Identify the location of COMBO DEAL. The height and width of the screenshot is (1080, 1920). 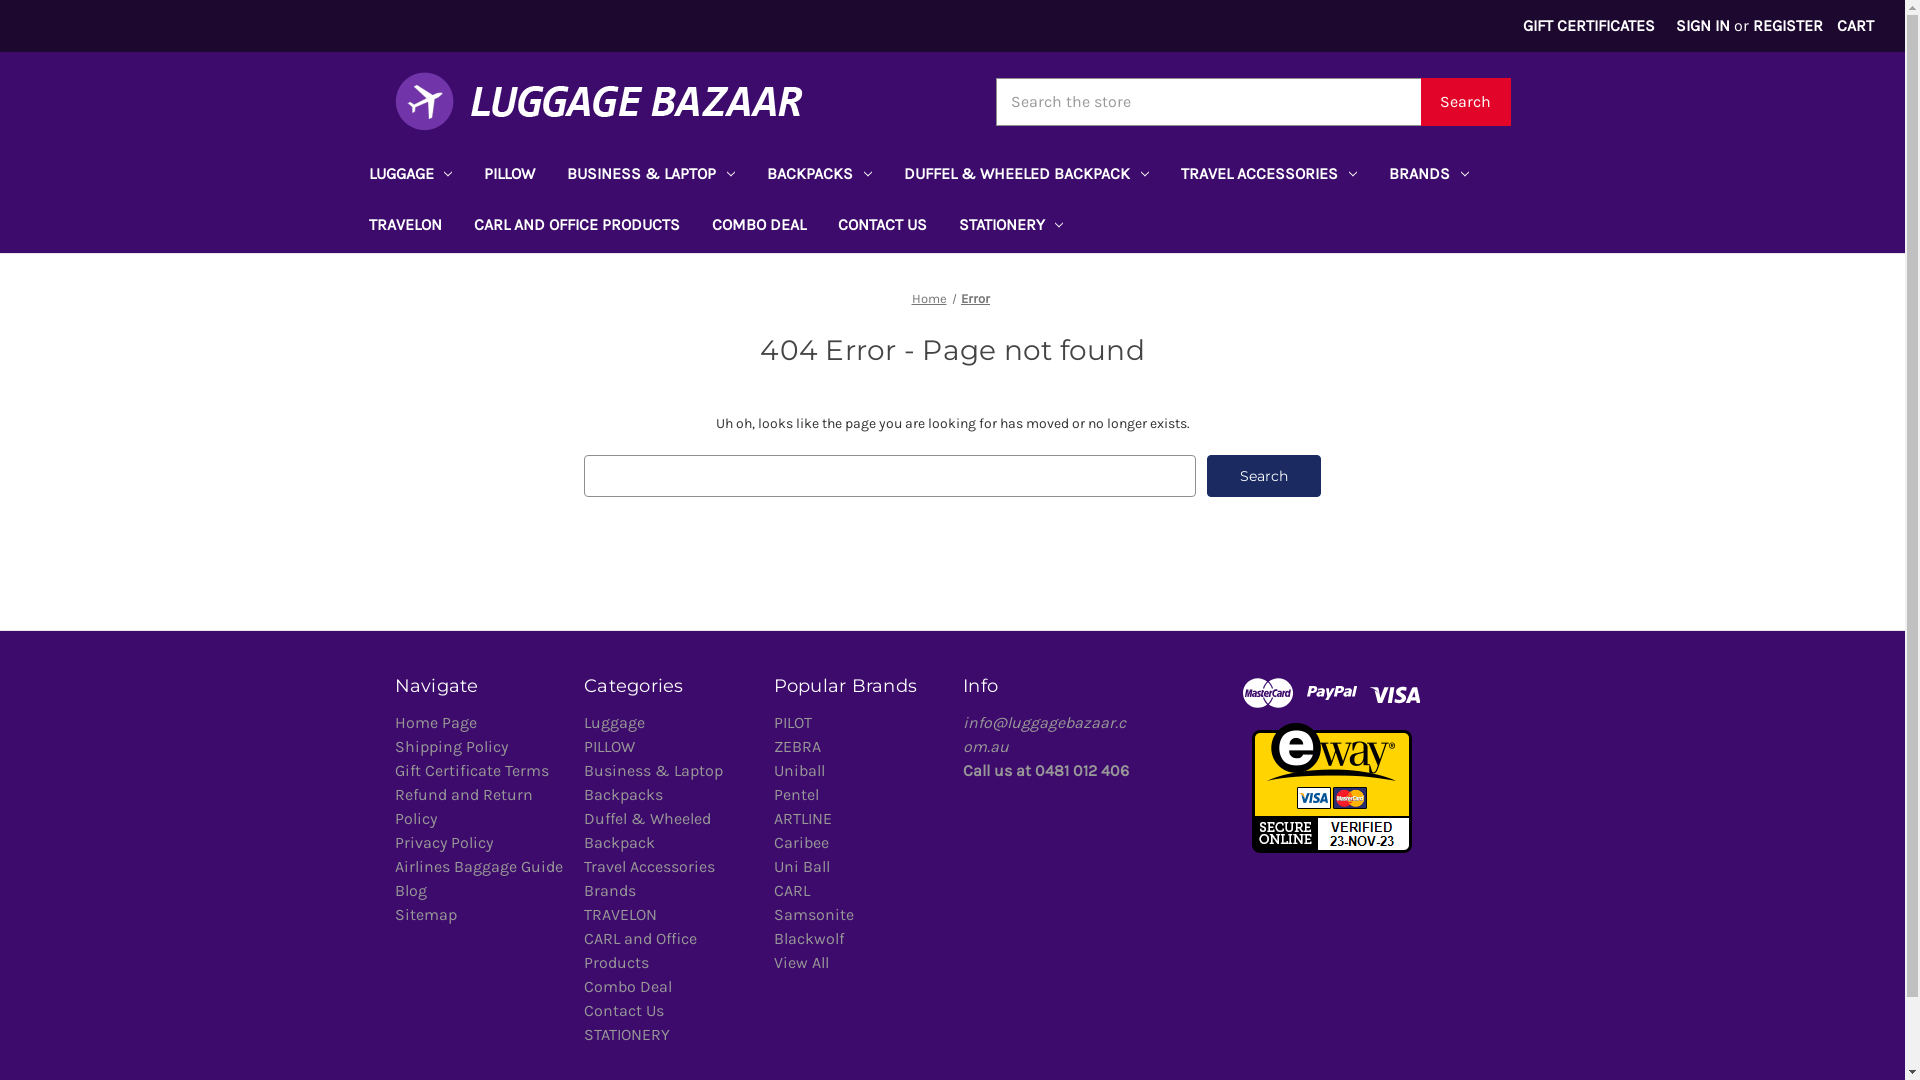
(759, 228).